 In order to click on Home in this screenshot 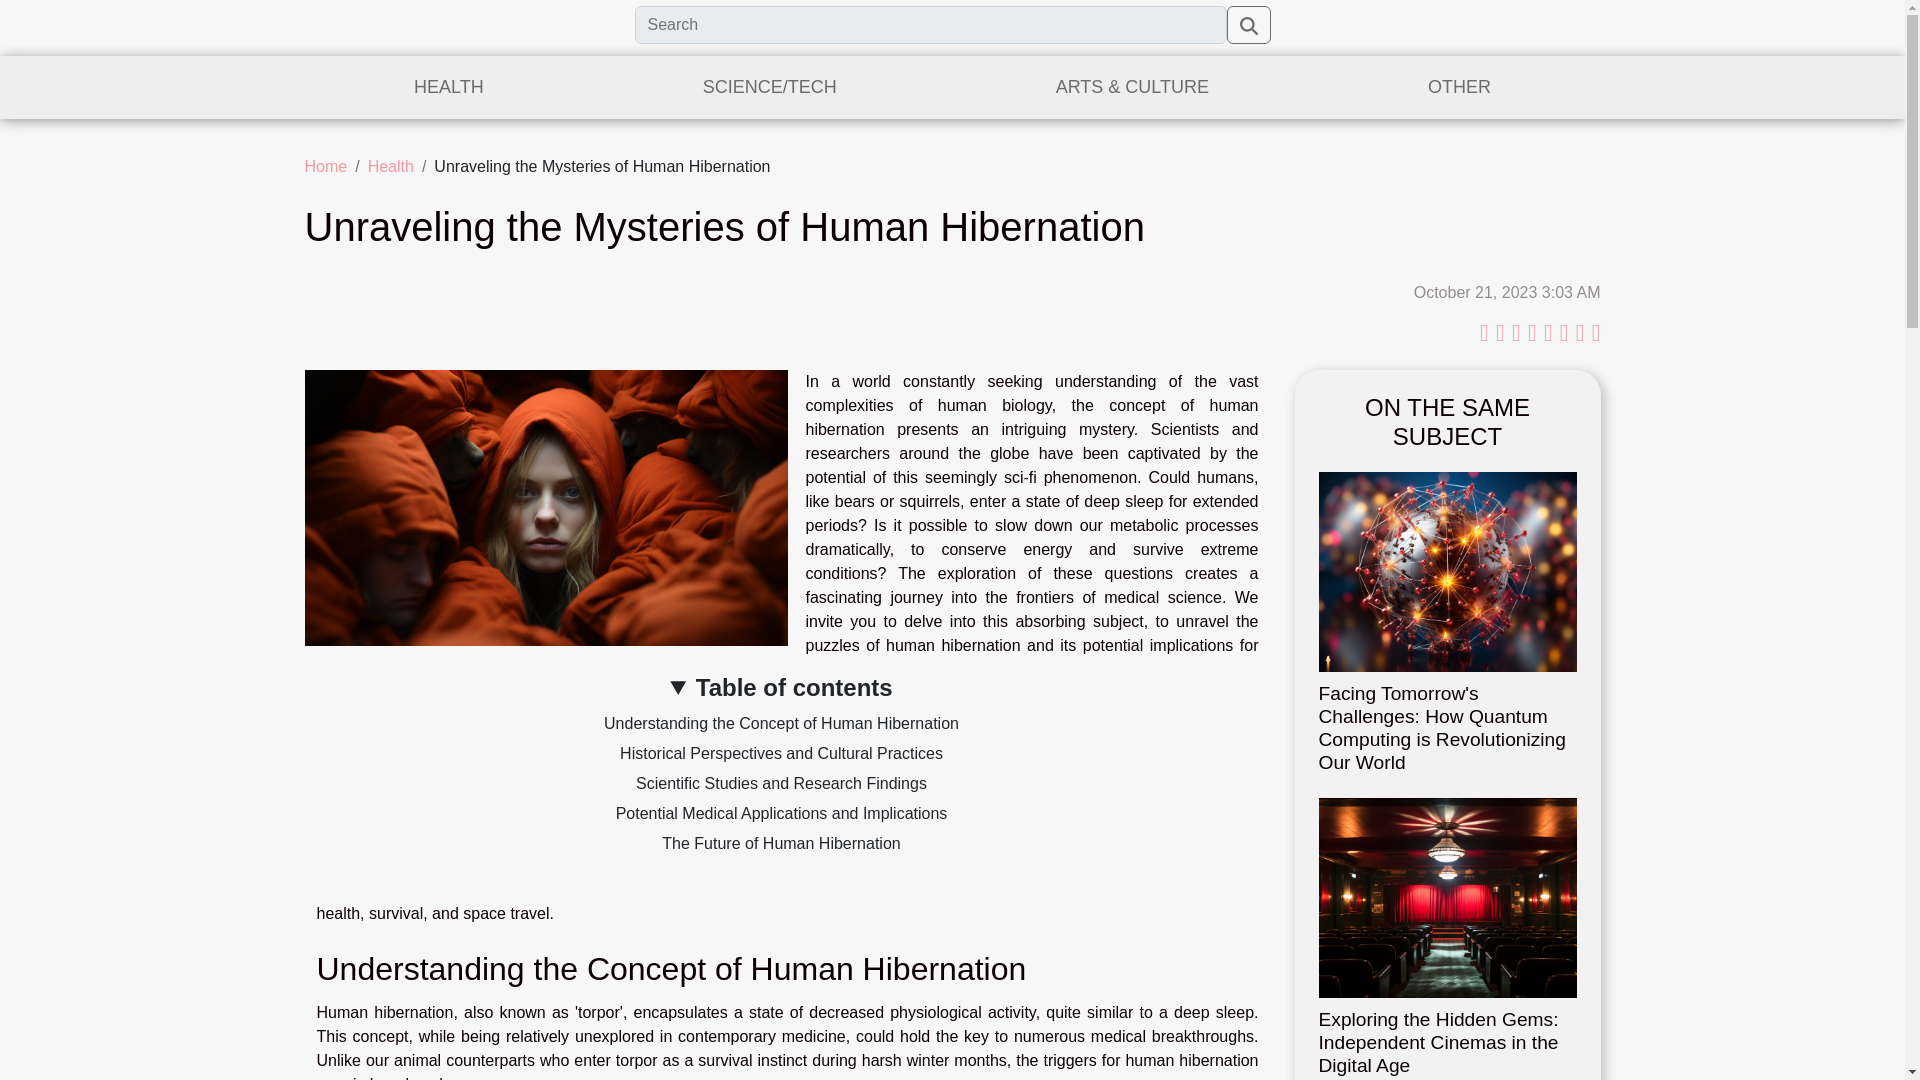, I will do `click(325, 166)`.